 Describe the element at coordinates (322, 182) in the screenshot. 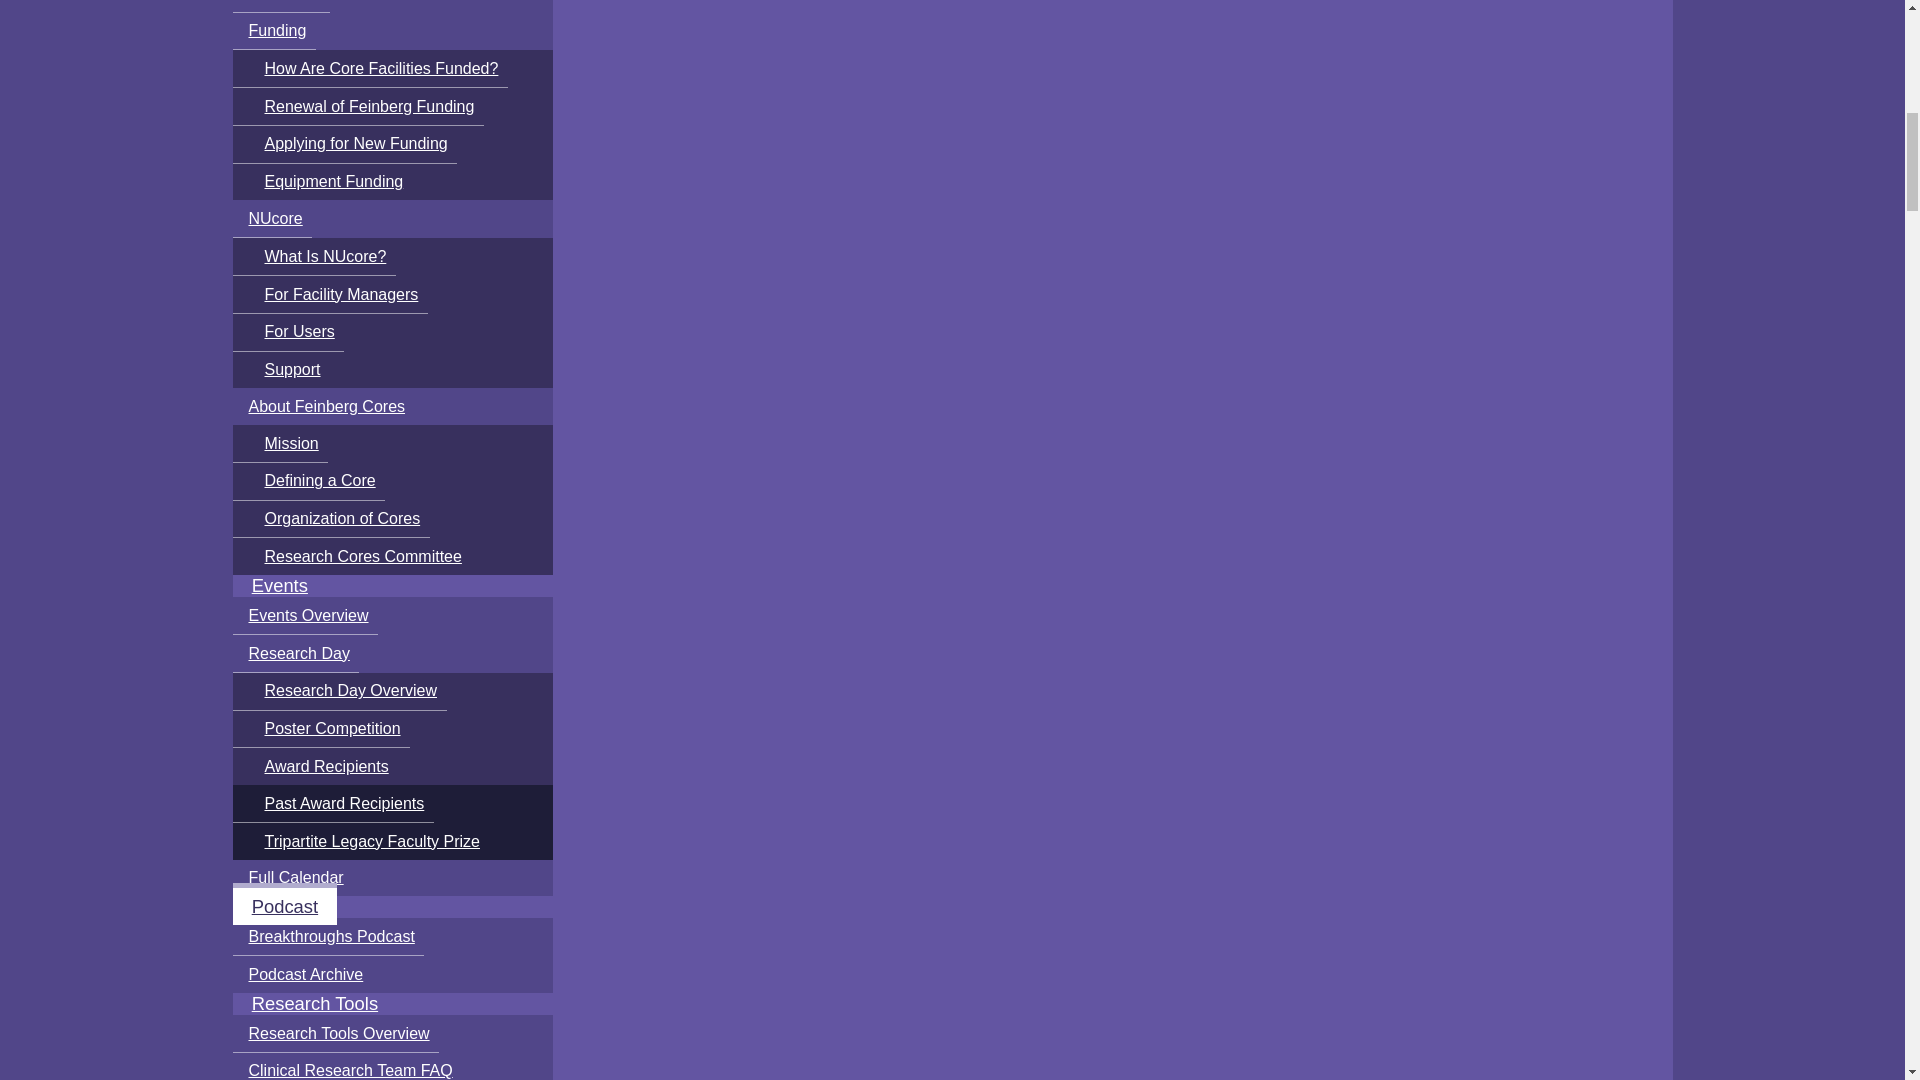

I see `Equipment Funding` at that location.